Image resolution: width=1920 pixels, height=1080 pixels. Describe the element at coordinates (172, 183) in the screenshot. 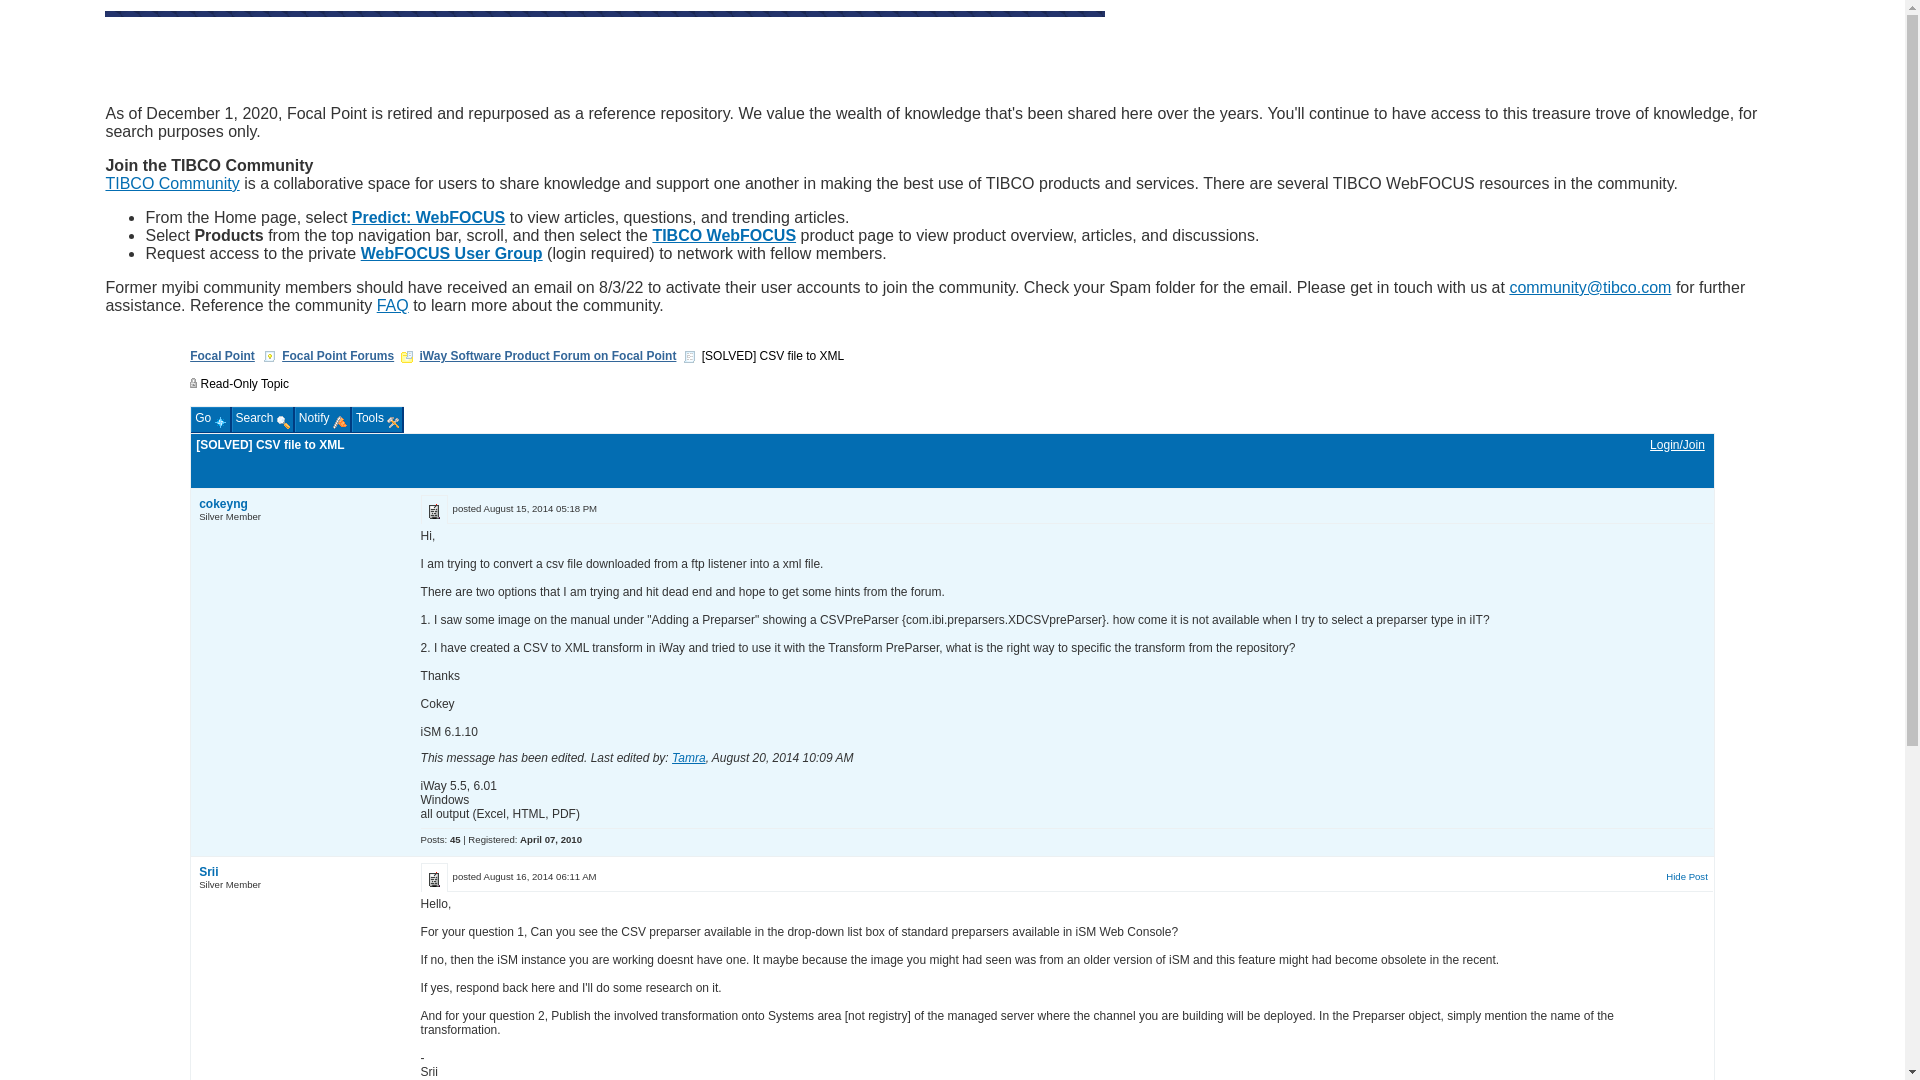

I see `TIBCO Community` at that location.